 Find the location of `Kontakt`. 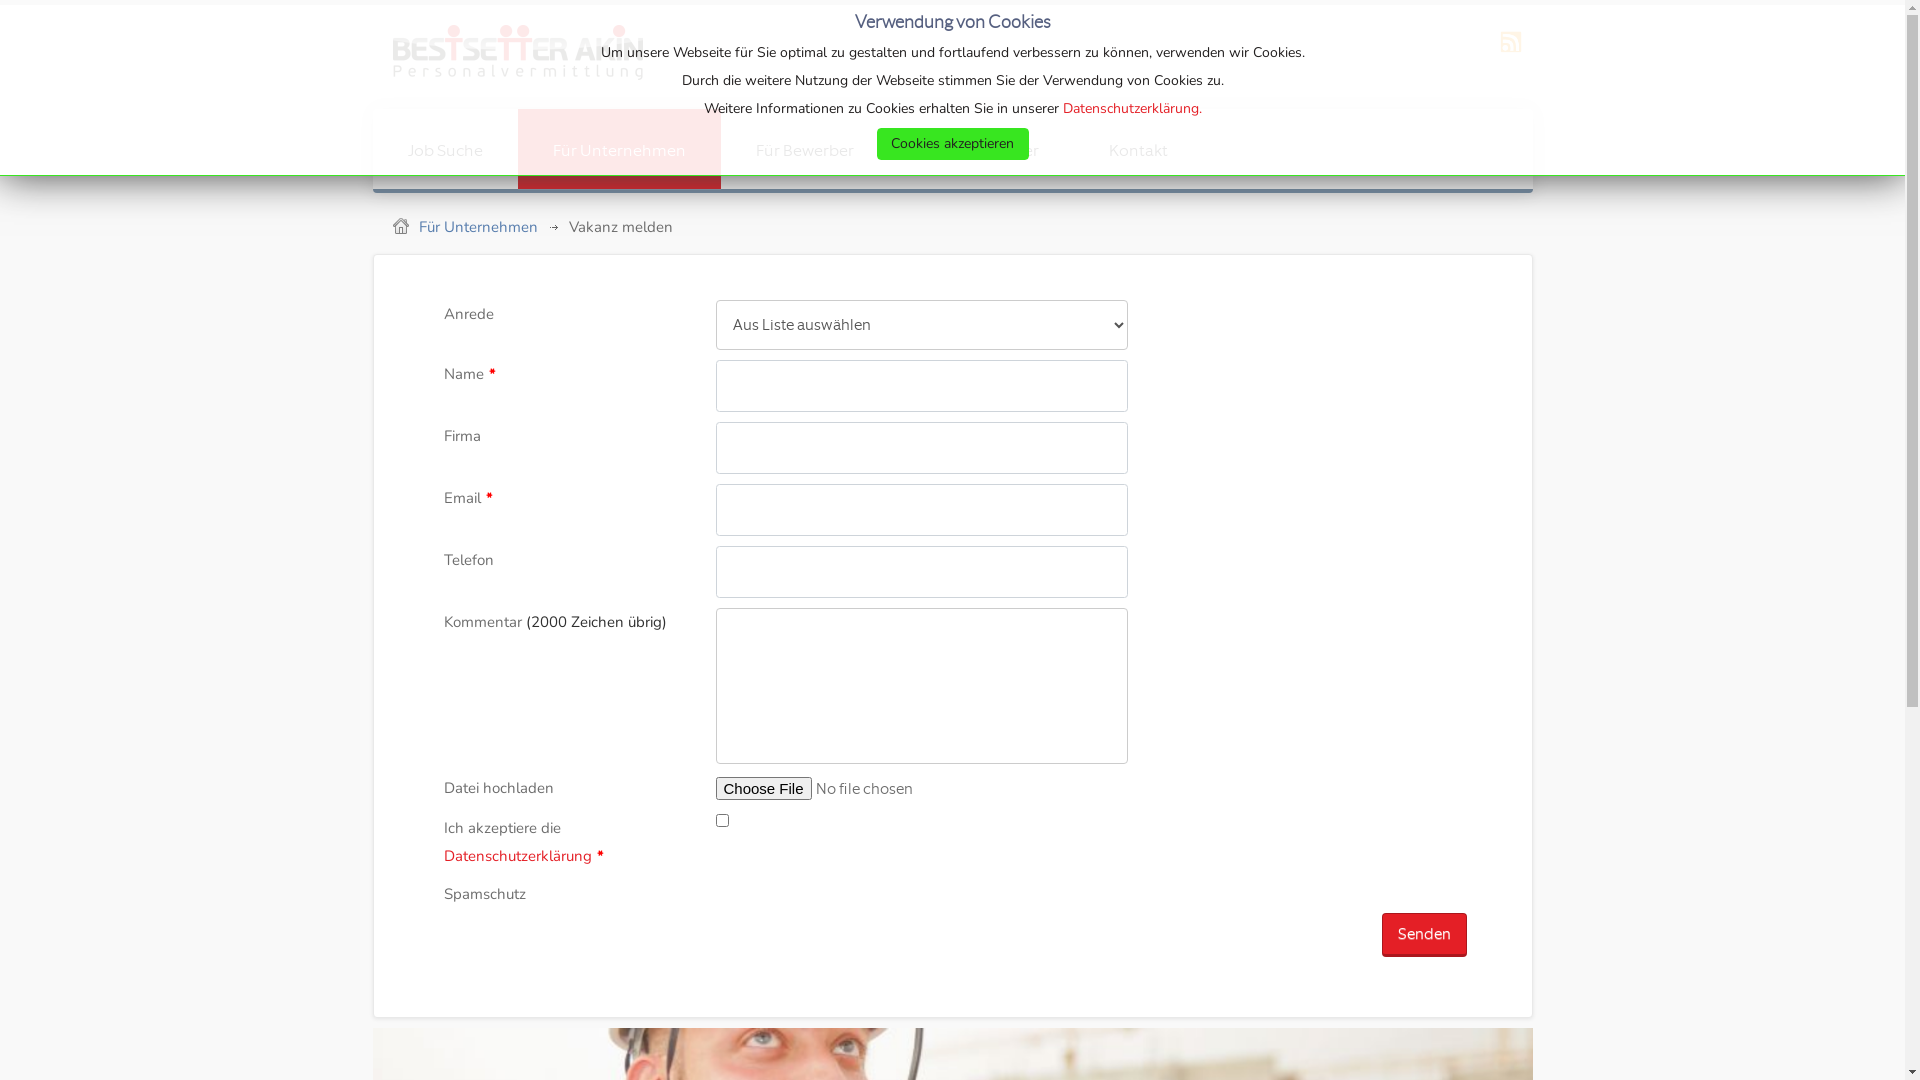

Kontakt is located at coordinates (1138, 149).